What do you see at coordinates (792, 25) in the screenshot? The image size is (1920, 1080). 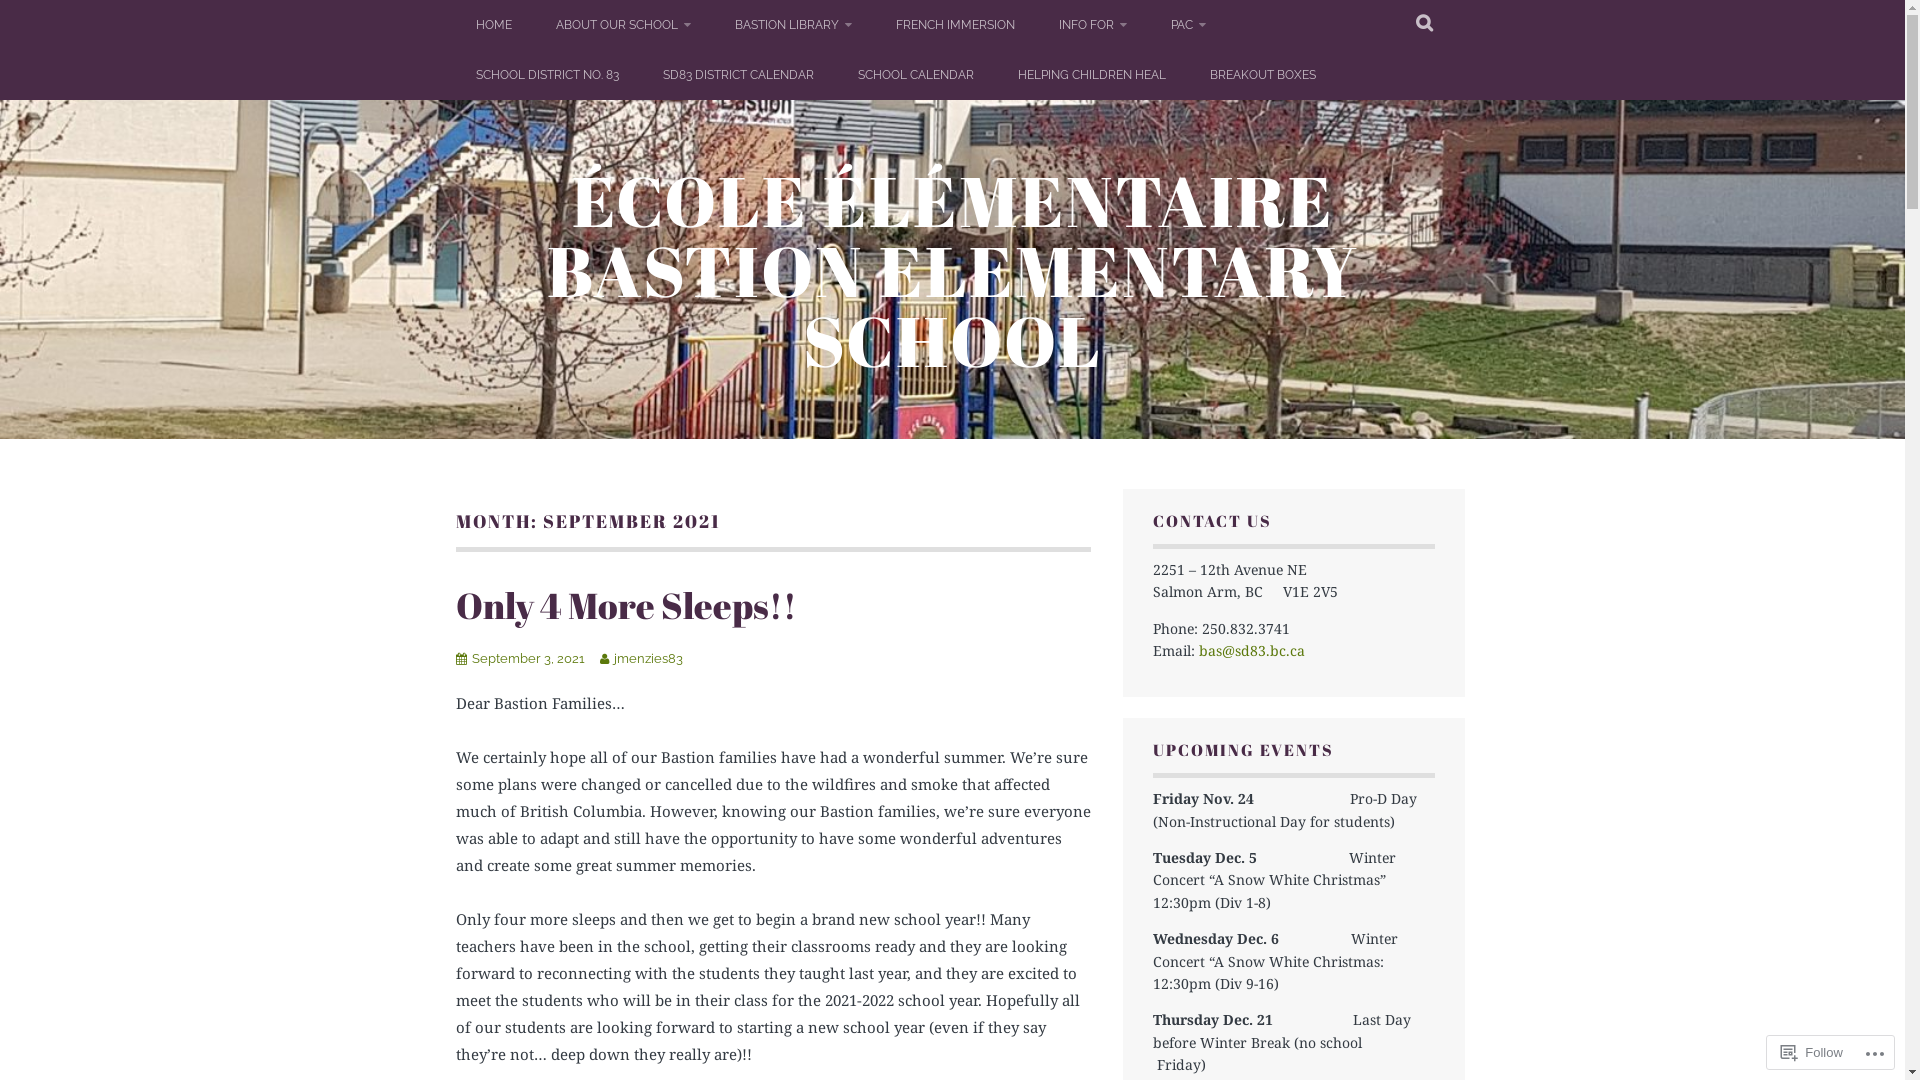 I see `BASTION LIBRARY` at bounding box center [792, 25].